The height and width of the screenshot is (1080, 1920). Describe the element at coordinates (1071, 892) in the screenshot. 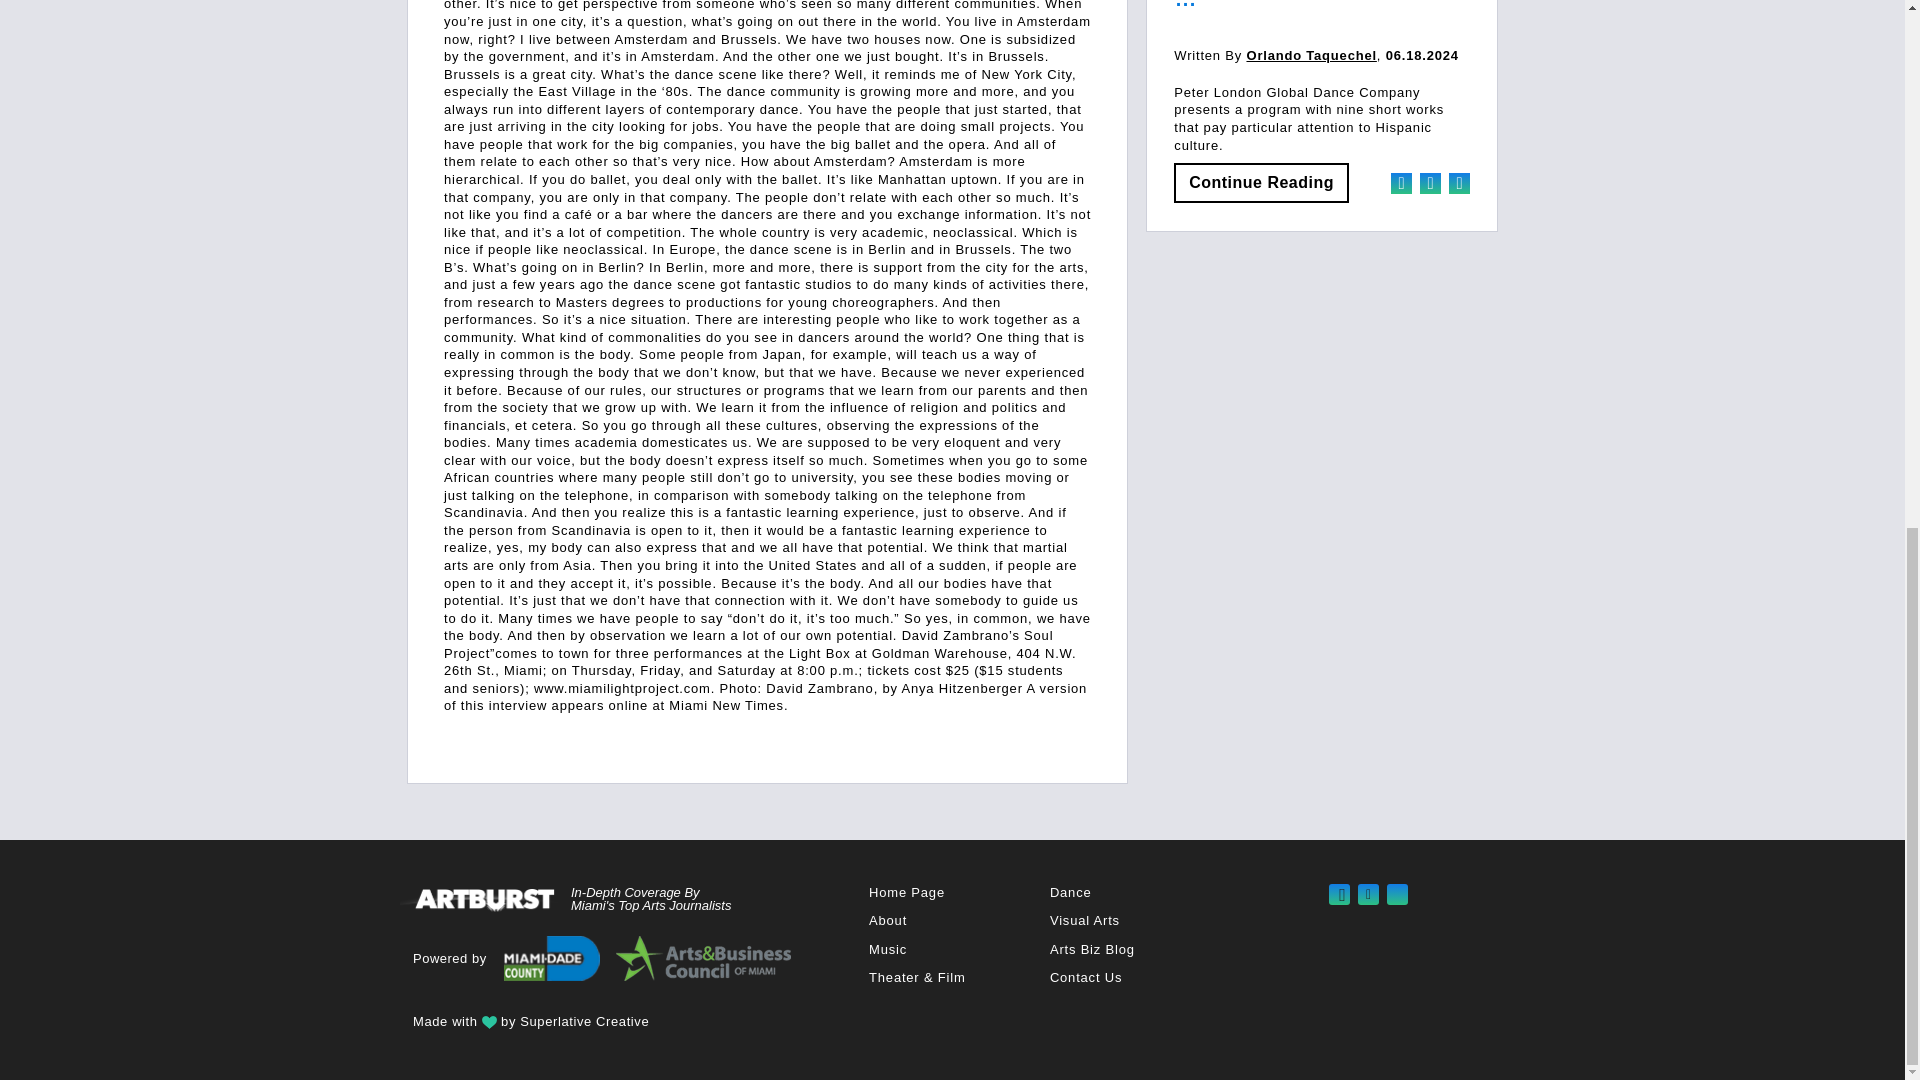

I see `Dance` at that location.